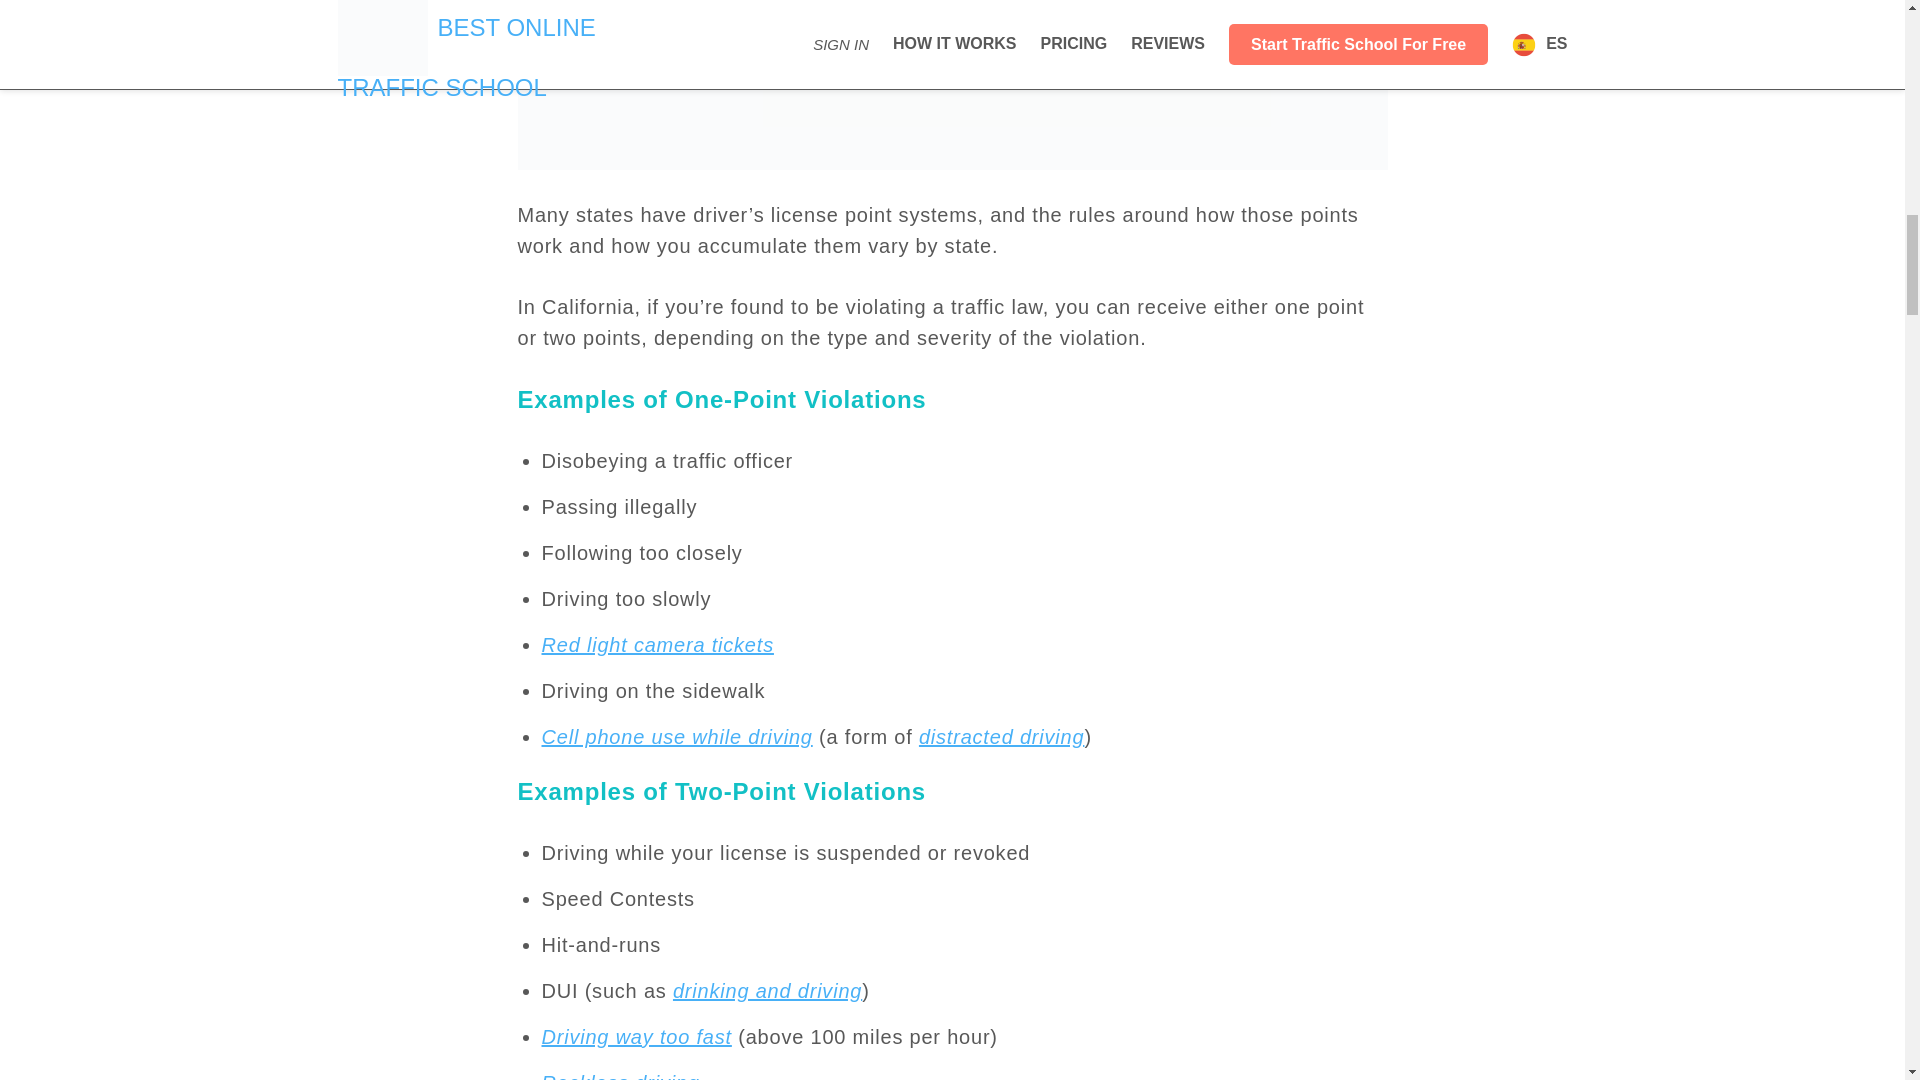 The image size is (1920, 1080). What do you see at coordinates (1002, 736) in the screenshot?
I see `distracted driving` at bounding box center [1002, 736].